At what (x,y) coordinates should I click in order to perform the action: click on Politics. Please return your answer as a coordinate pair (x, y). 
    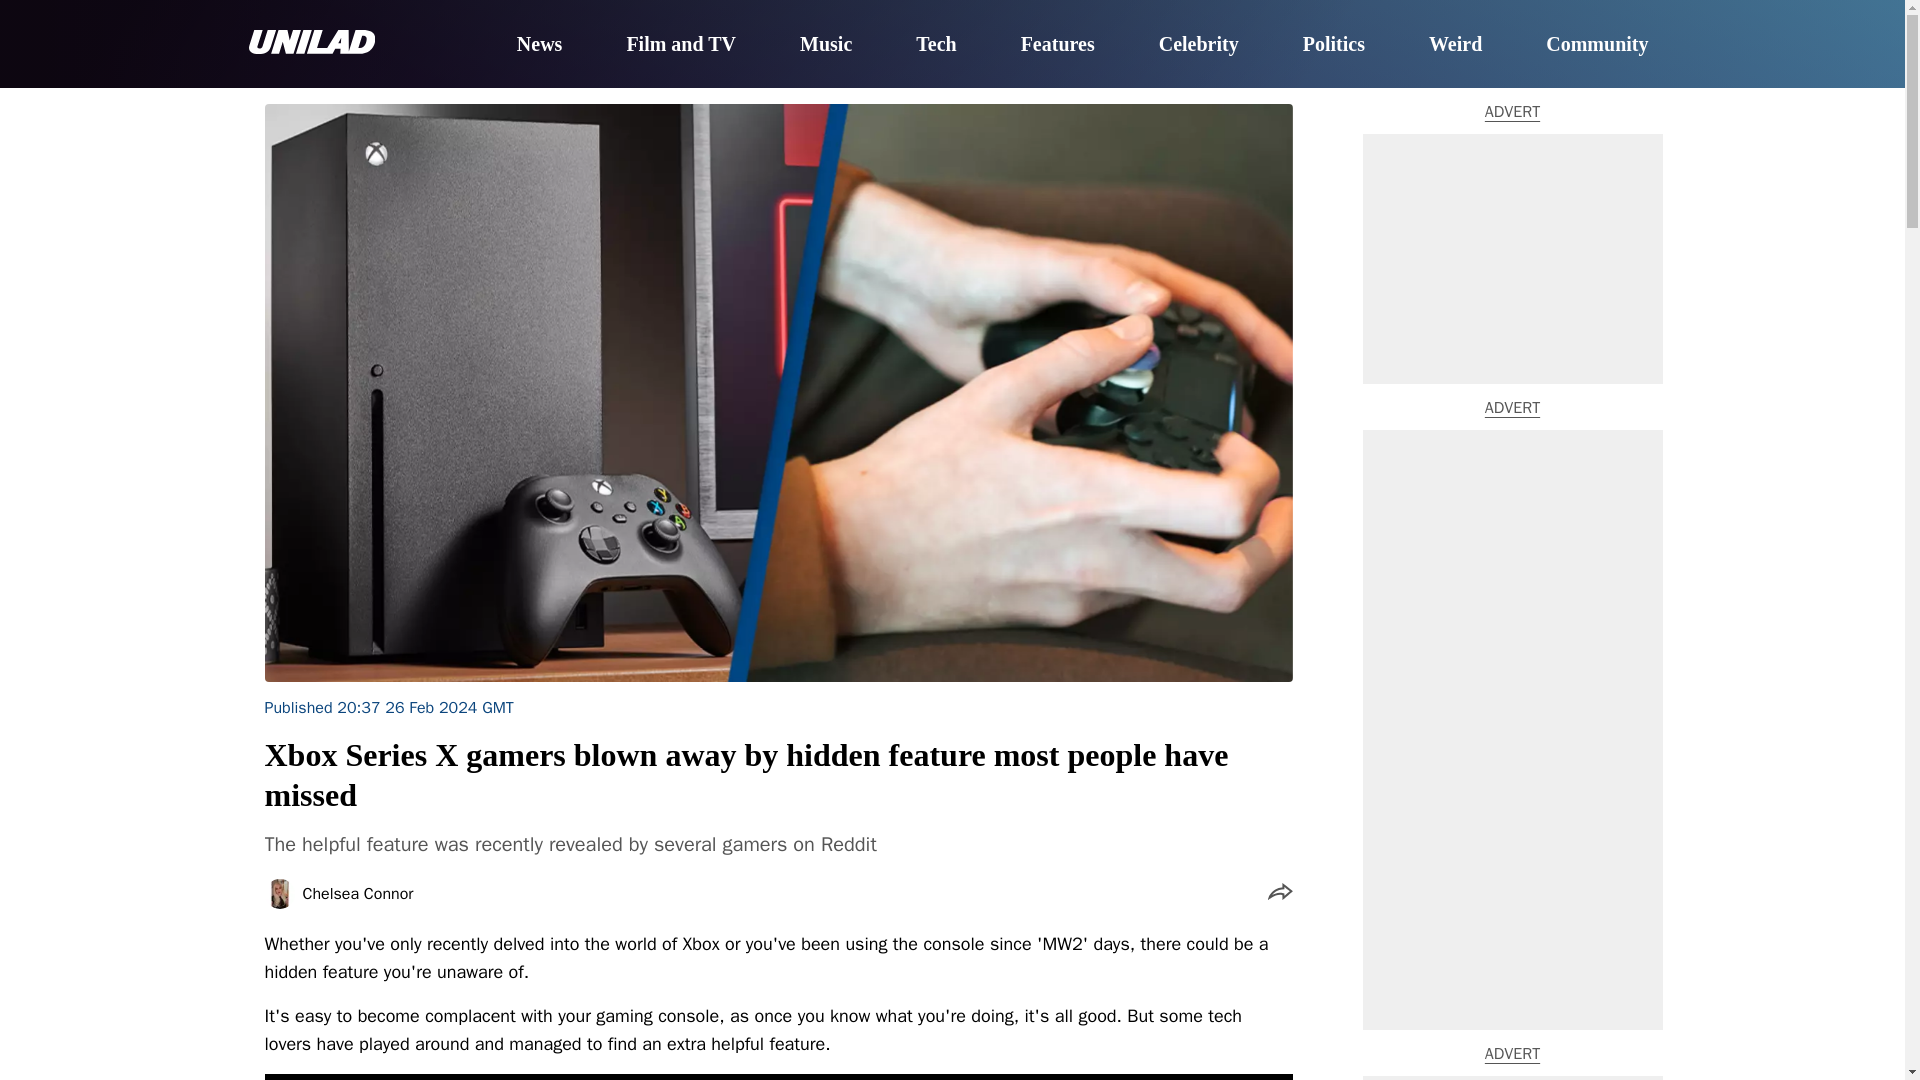
    Looking at the image, I should click on (1334, 45).